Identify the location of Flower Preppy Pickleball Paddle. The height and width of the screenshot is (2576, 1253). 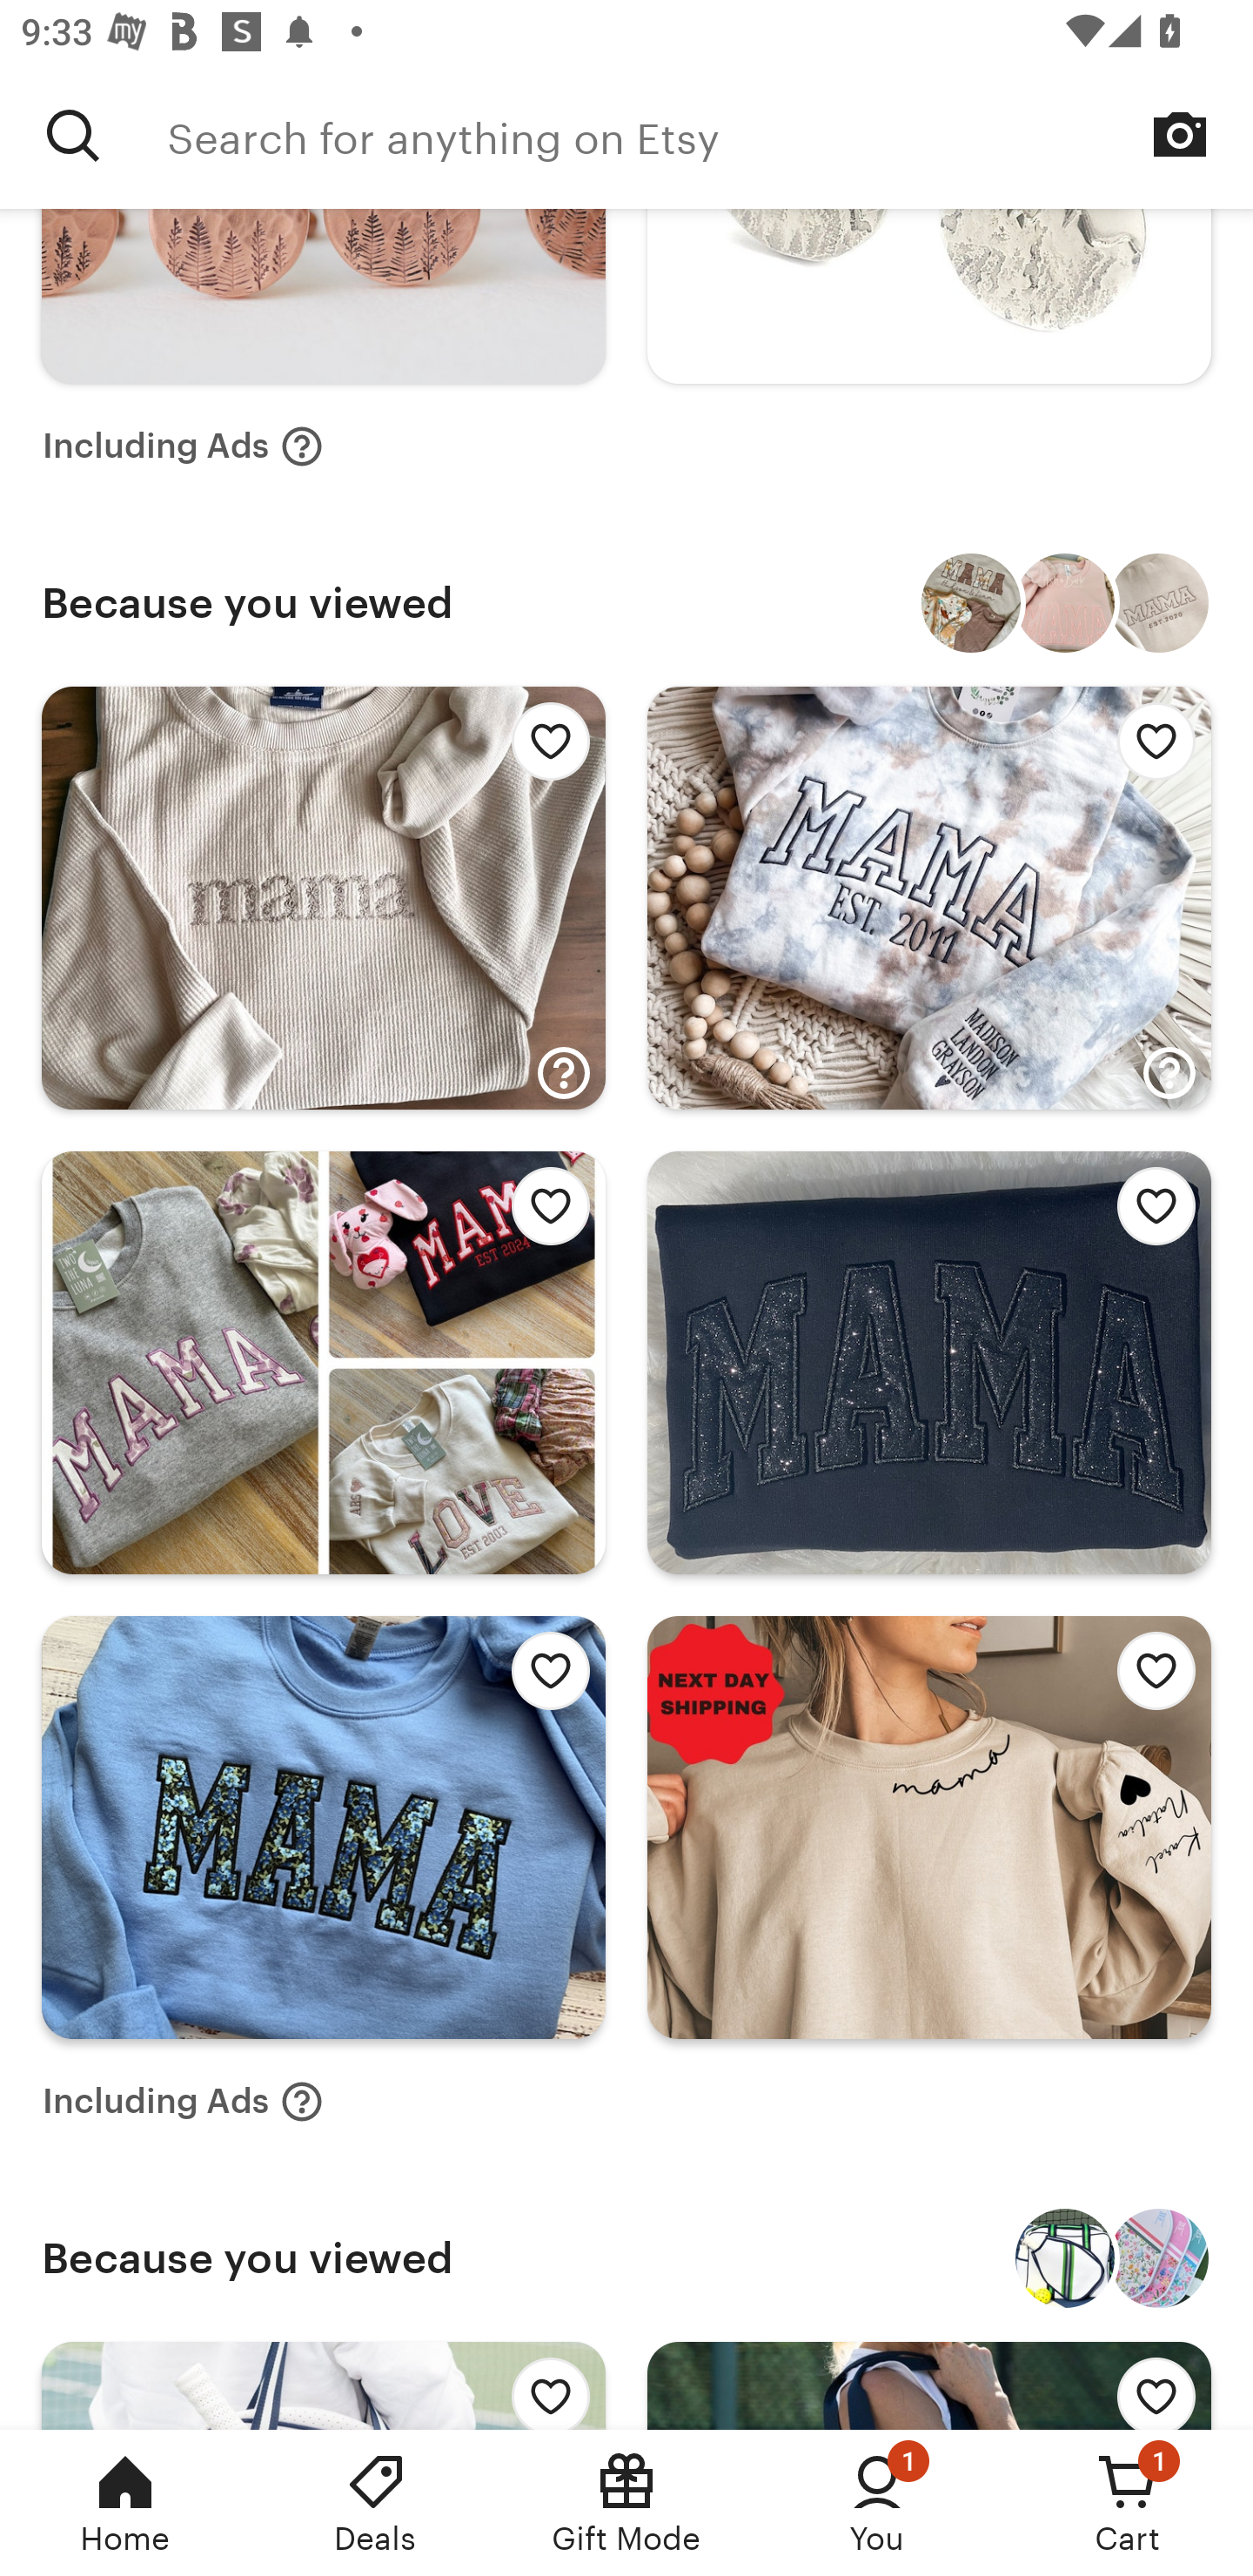
(1159, 2257).